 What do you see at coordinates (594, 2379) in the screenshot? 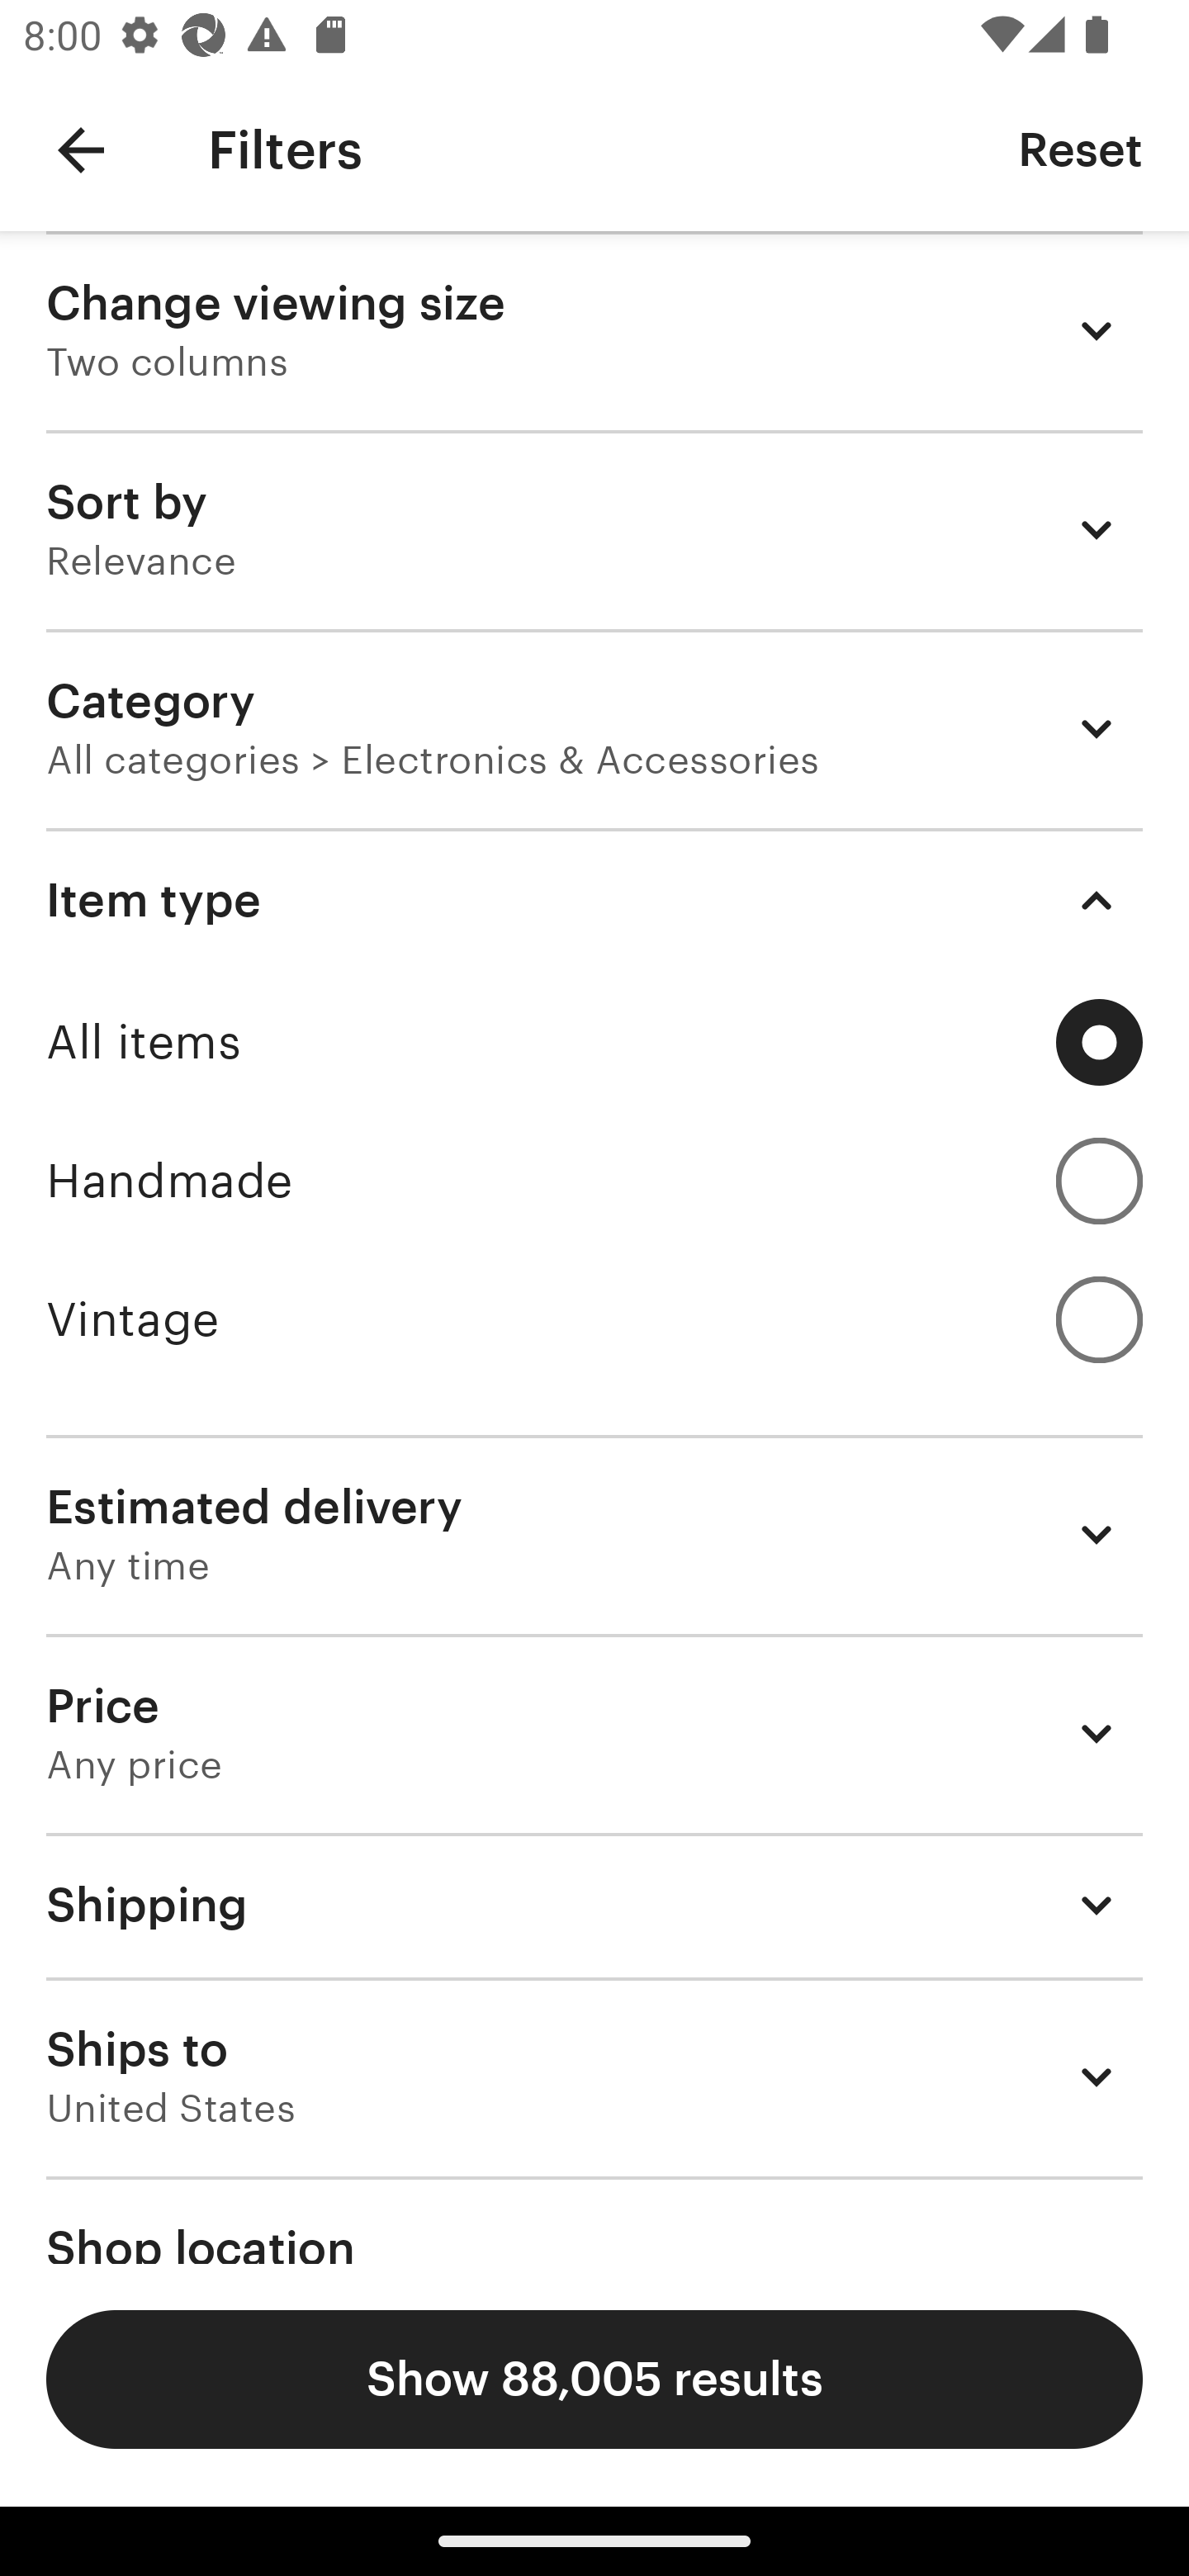
I see `Show 88,005 results Show results` at bounding box center [594, 2379].